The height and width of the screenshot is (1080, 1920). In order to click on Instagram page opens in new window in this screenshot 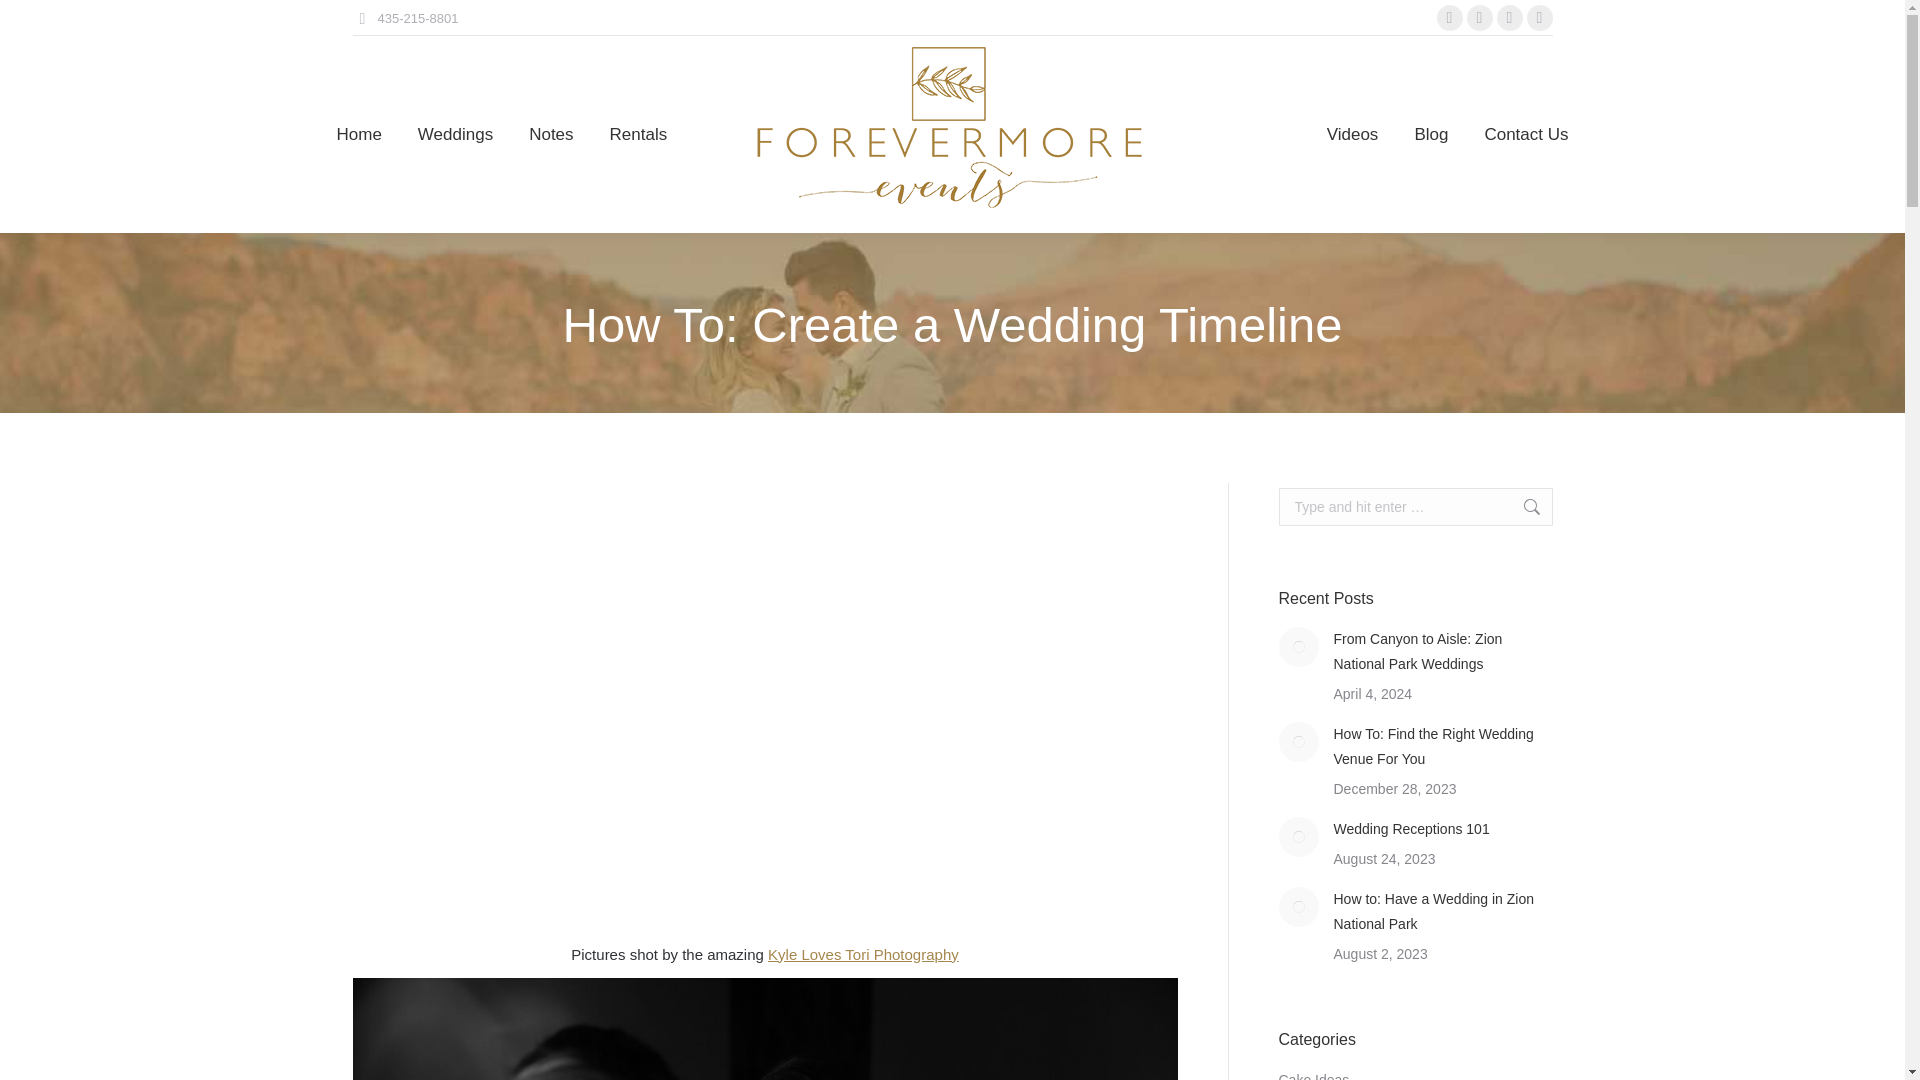, I will do `click(1508, 18)`.